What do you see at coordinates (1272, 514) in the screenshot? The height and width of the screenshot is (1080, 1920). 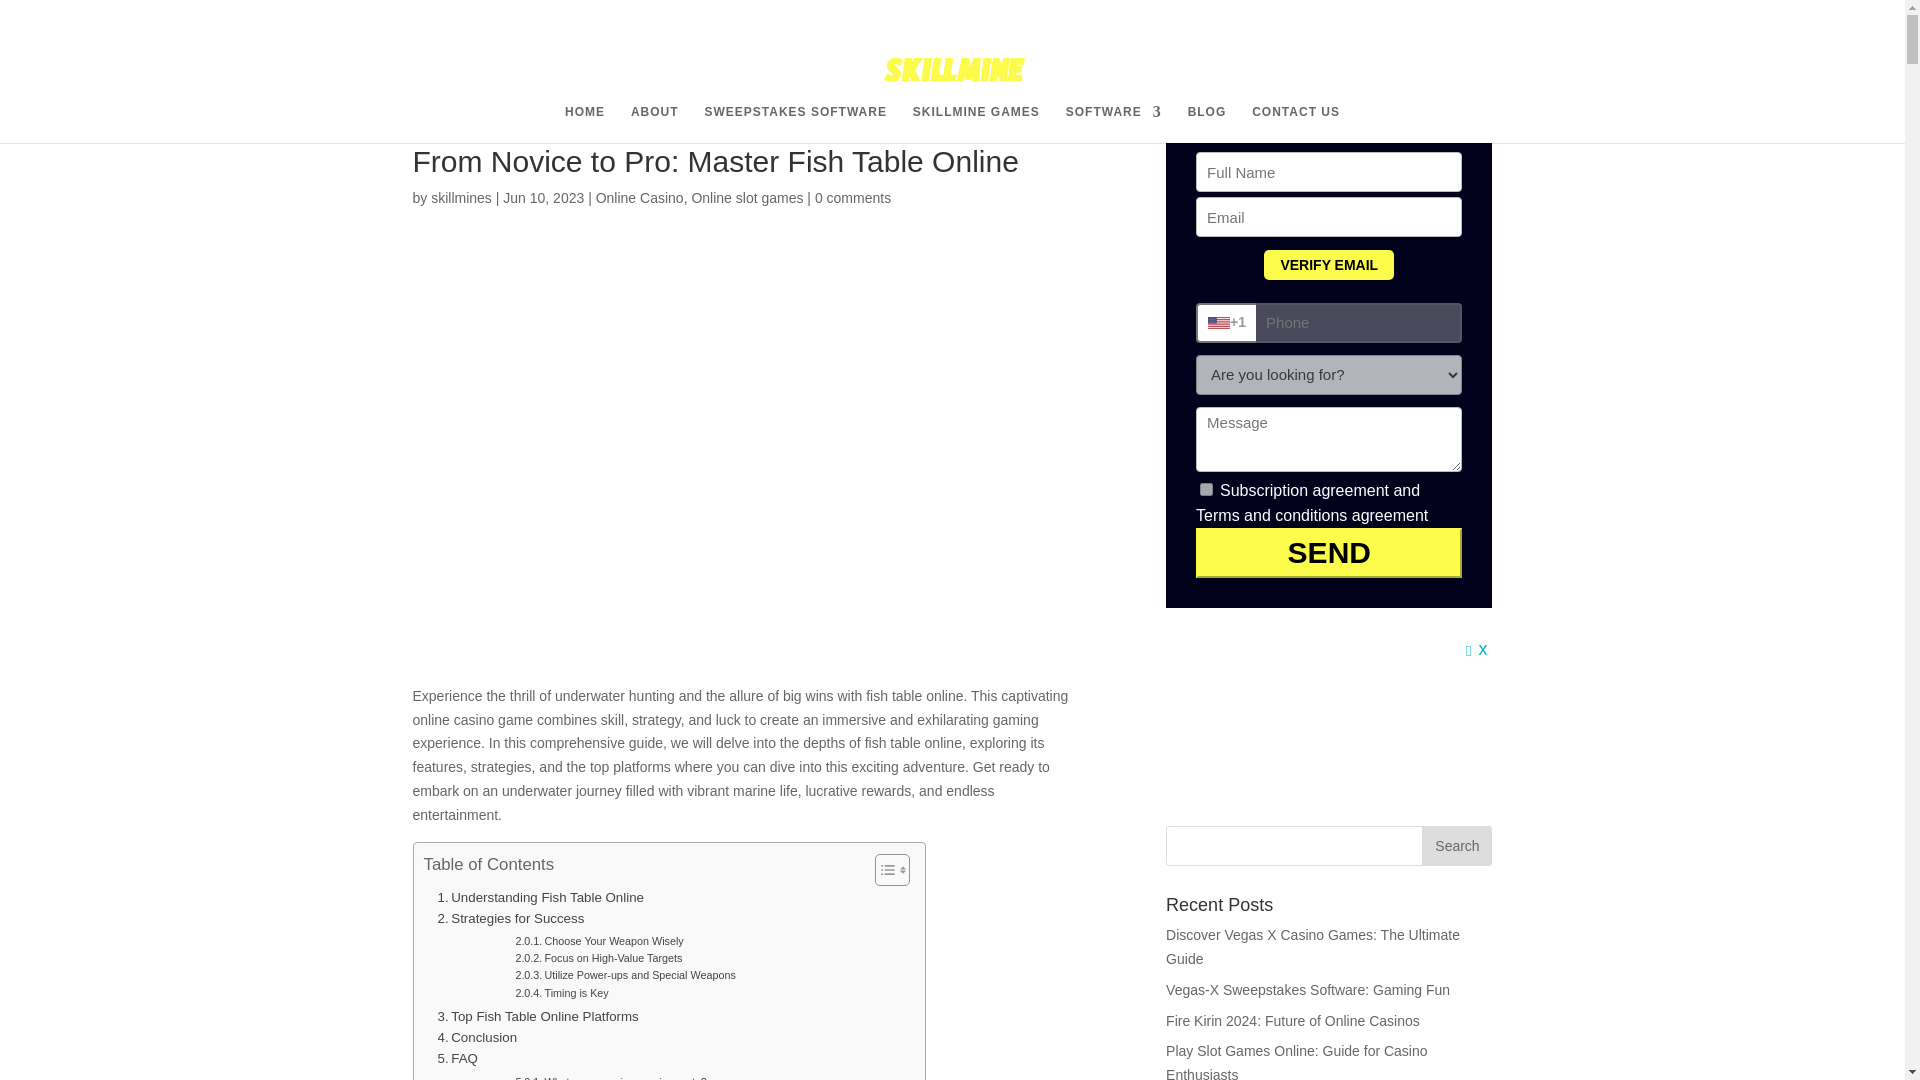 I see `Terms and conditions` at bounding box center [1272, 514].